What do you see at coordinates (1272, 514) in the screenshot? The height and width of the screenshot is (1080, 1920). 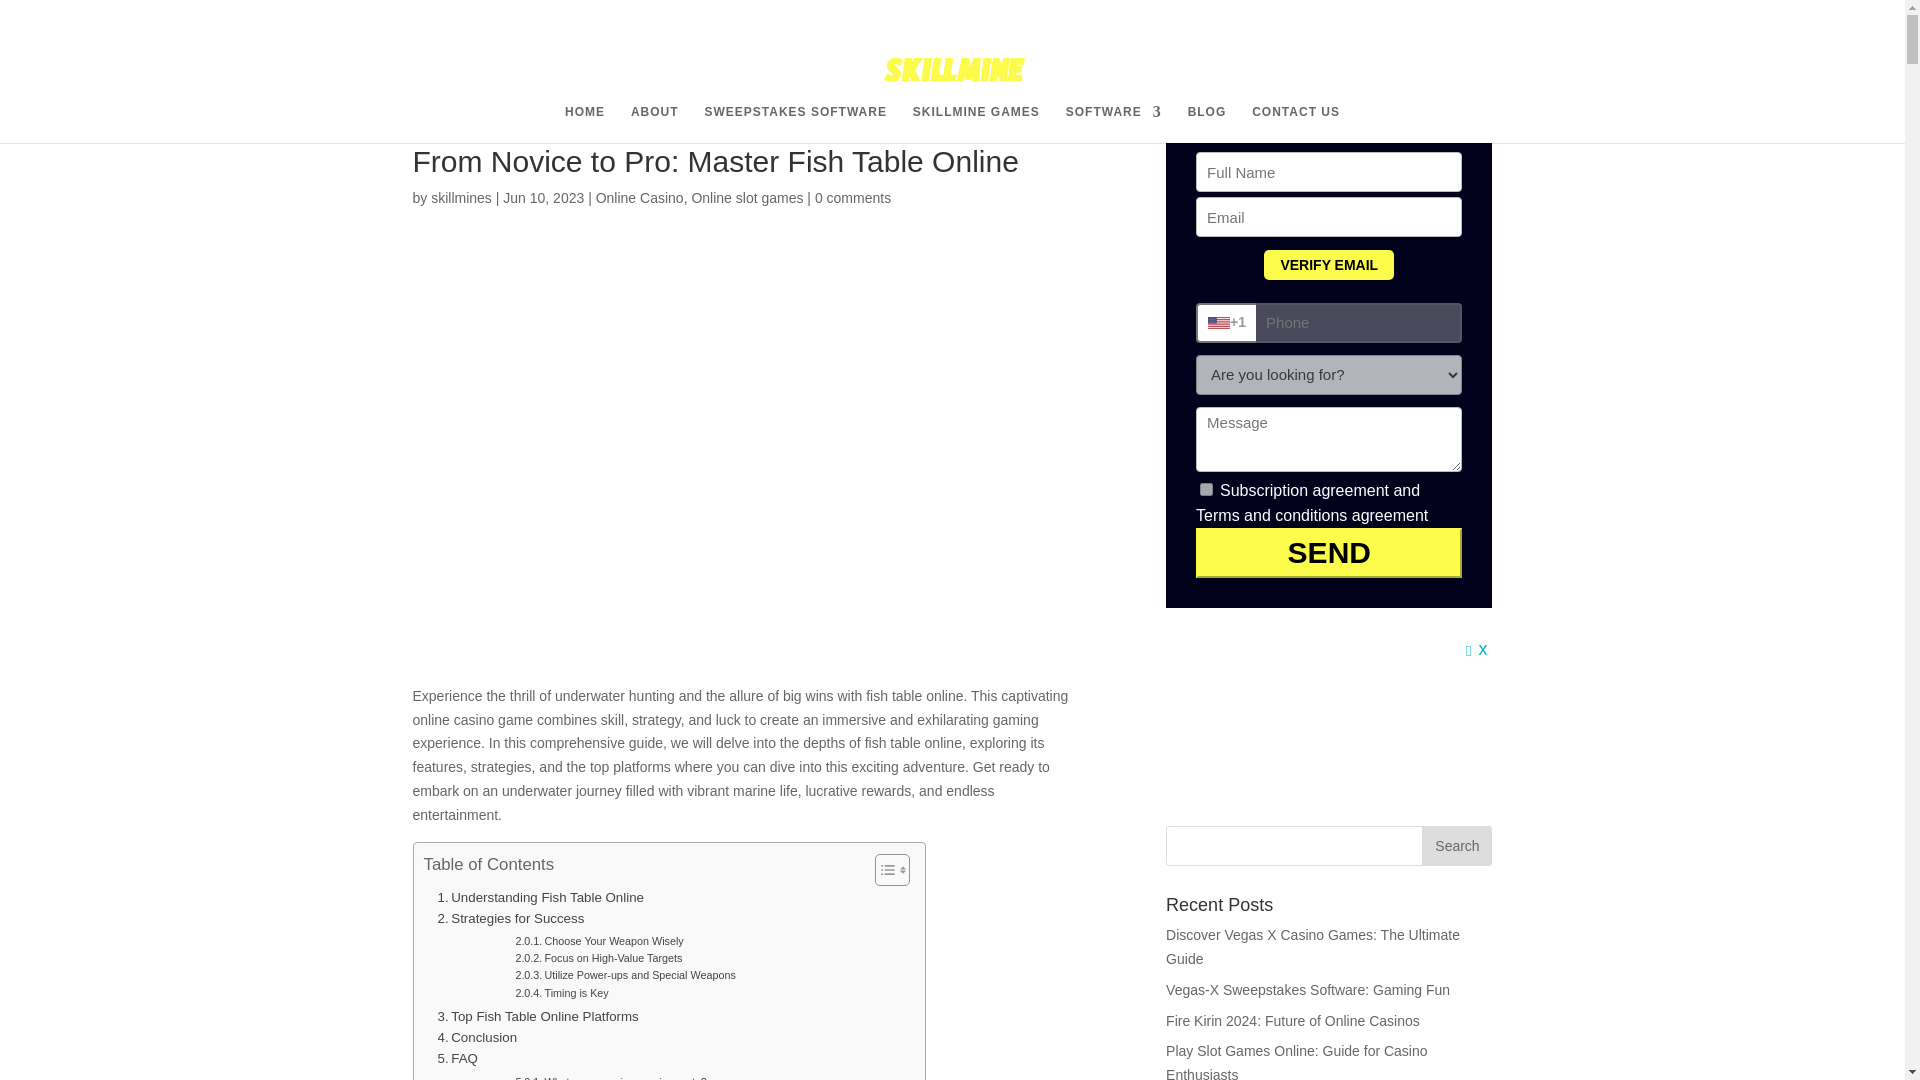 I see `Terms and conditions` at bounding box center [1272, 514].